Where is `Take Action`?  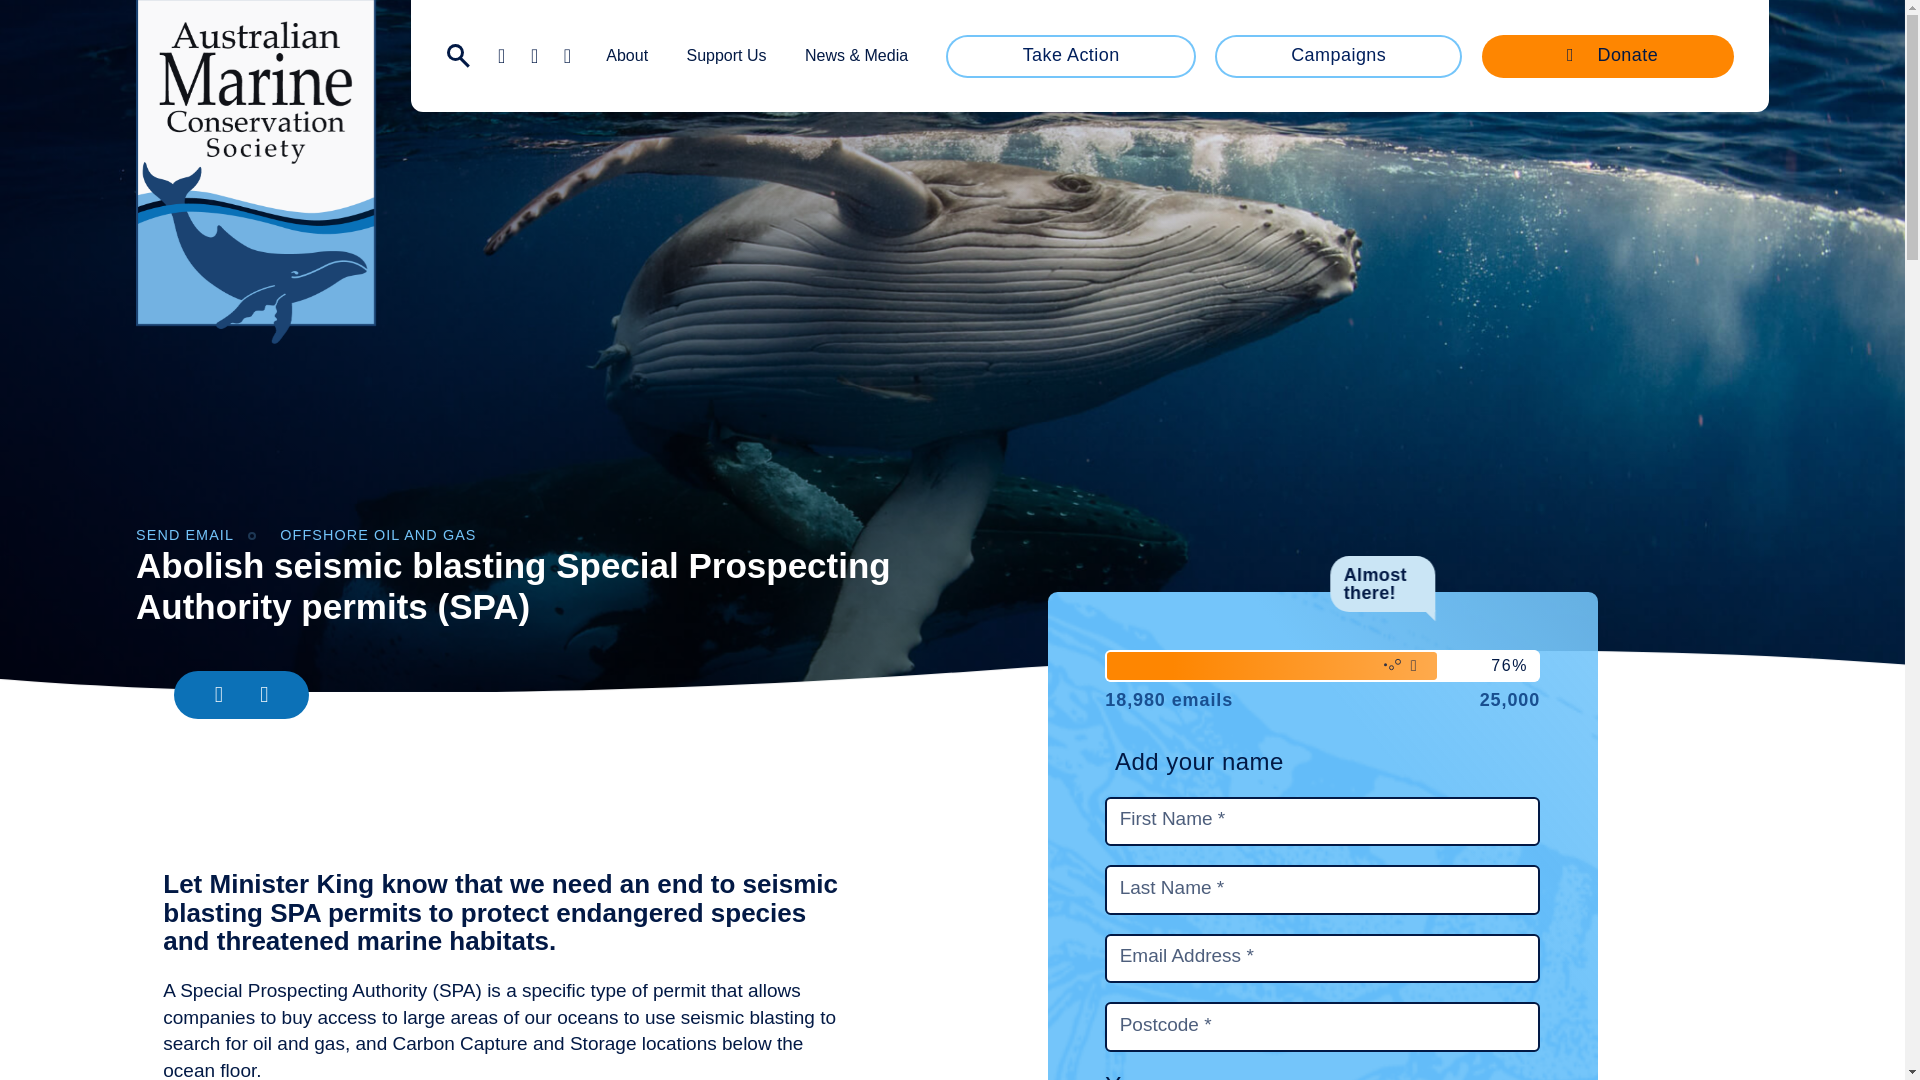 Take Action is located at coordinates (1070, 54).